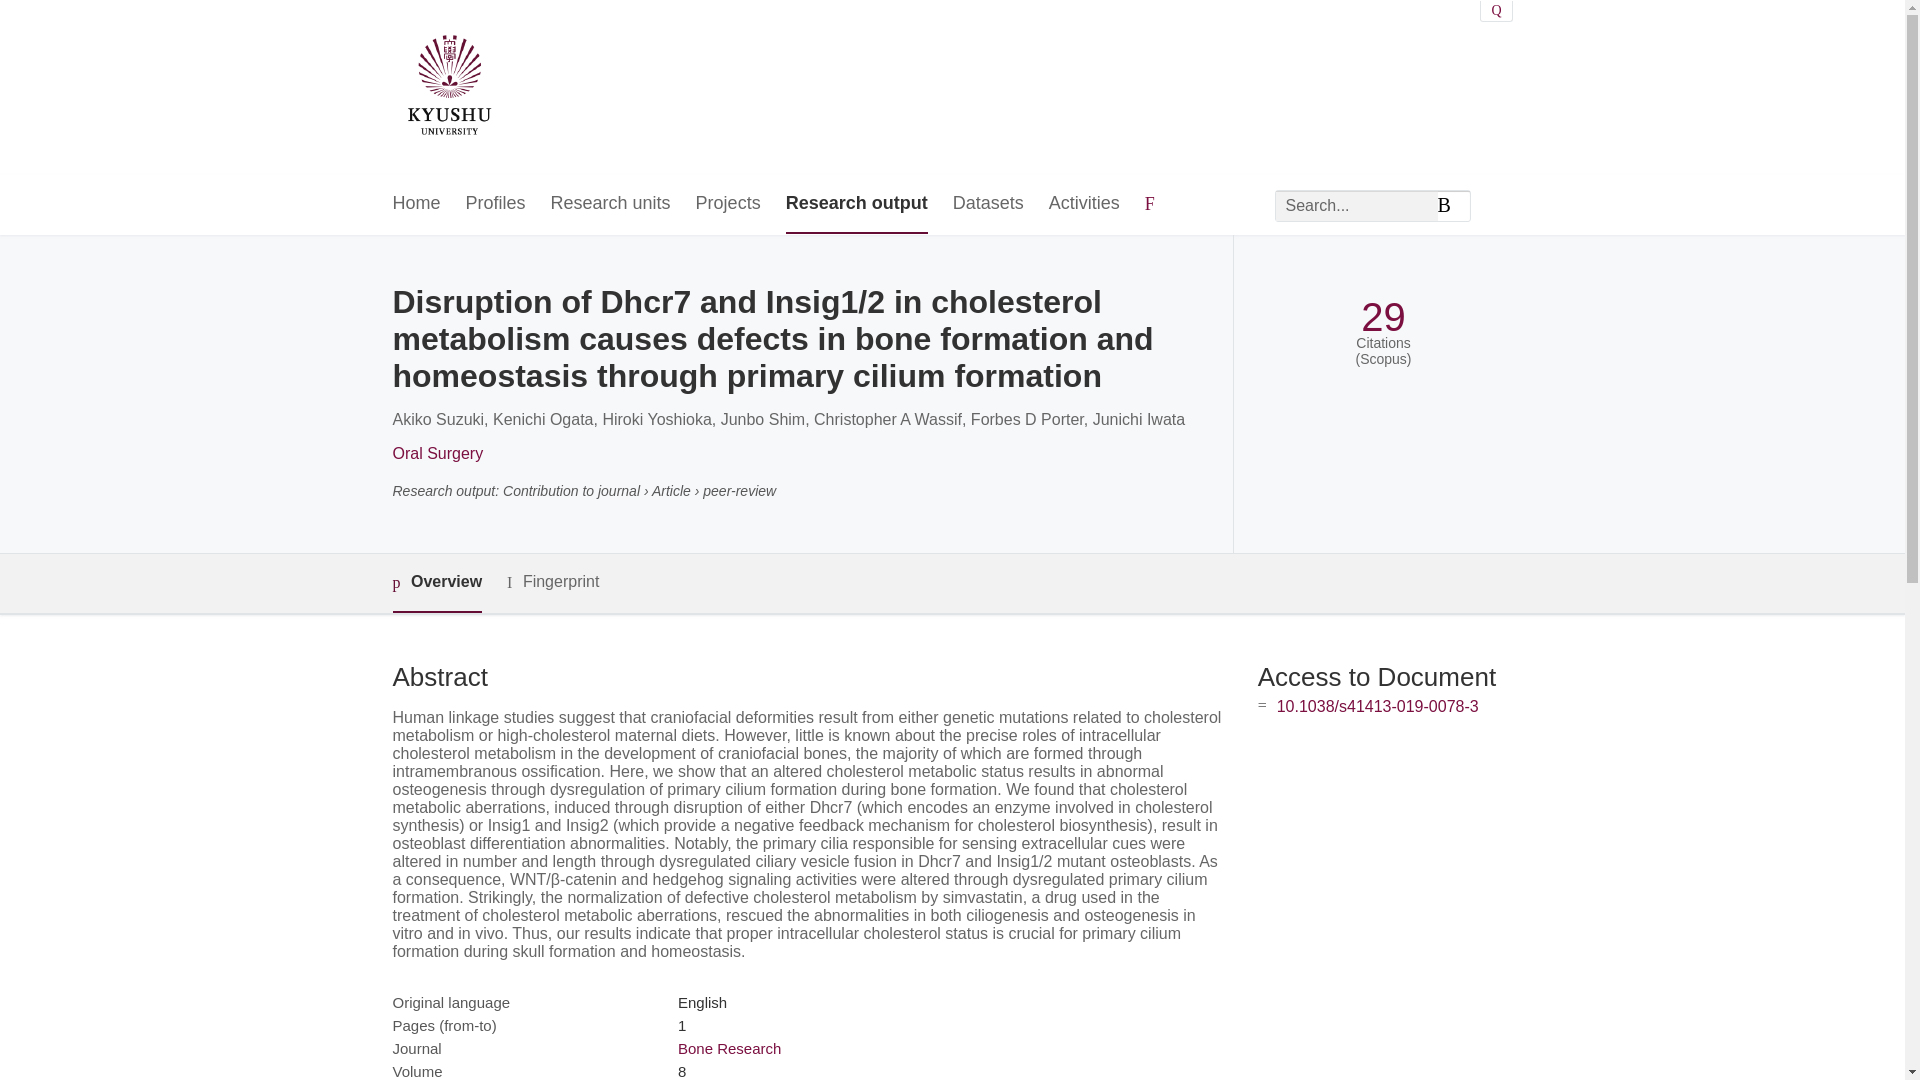  What do you see at coordinates (437, 453) in the screenshot?
I see `Oral Surgery` at bounding box center [437, 453].